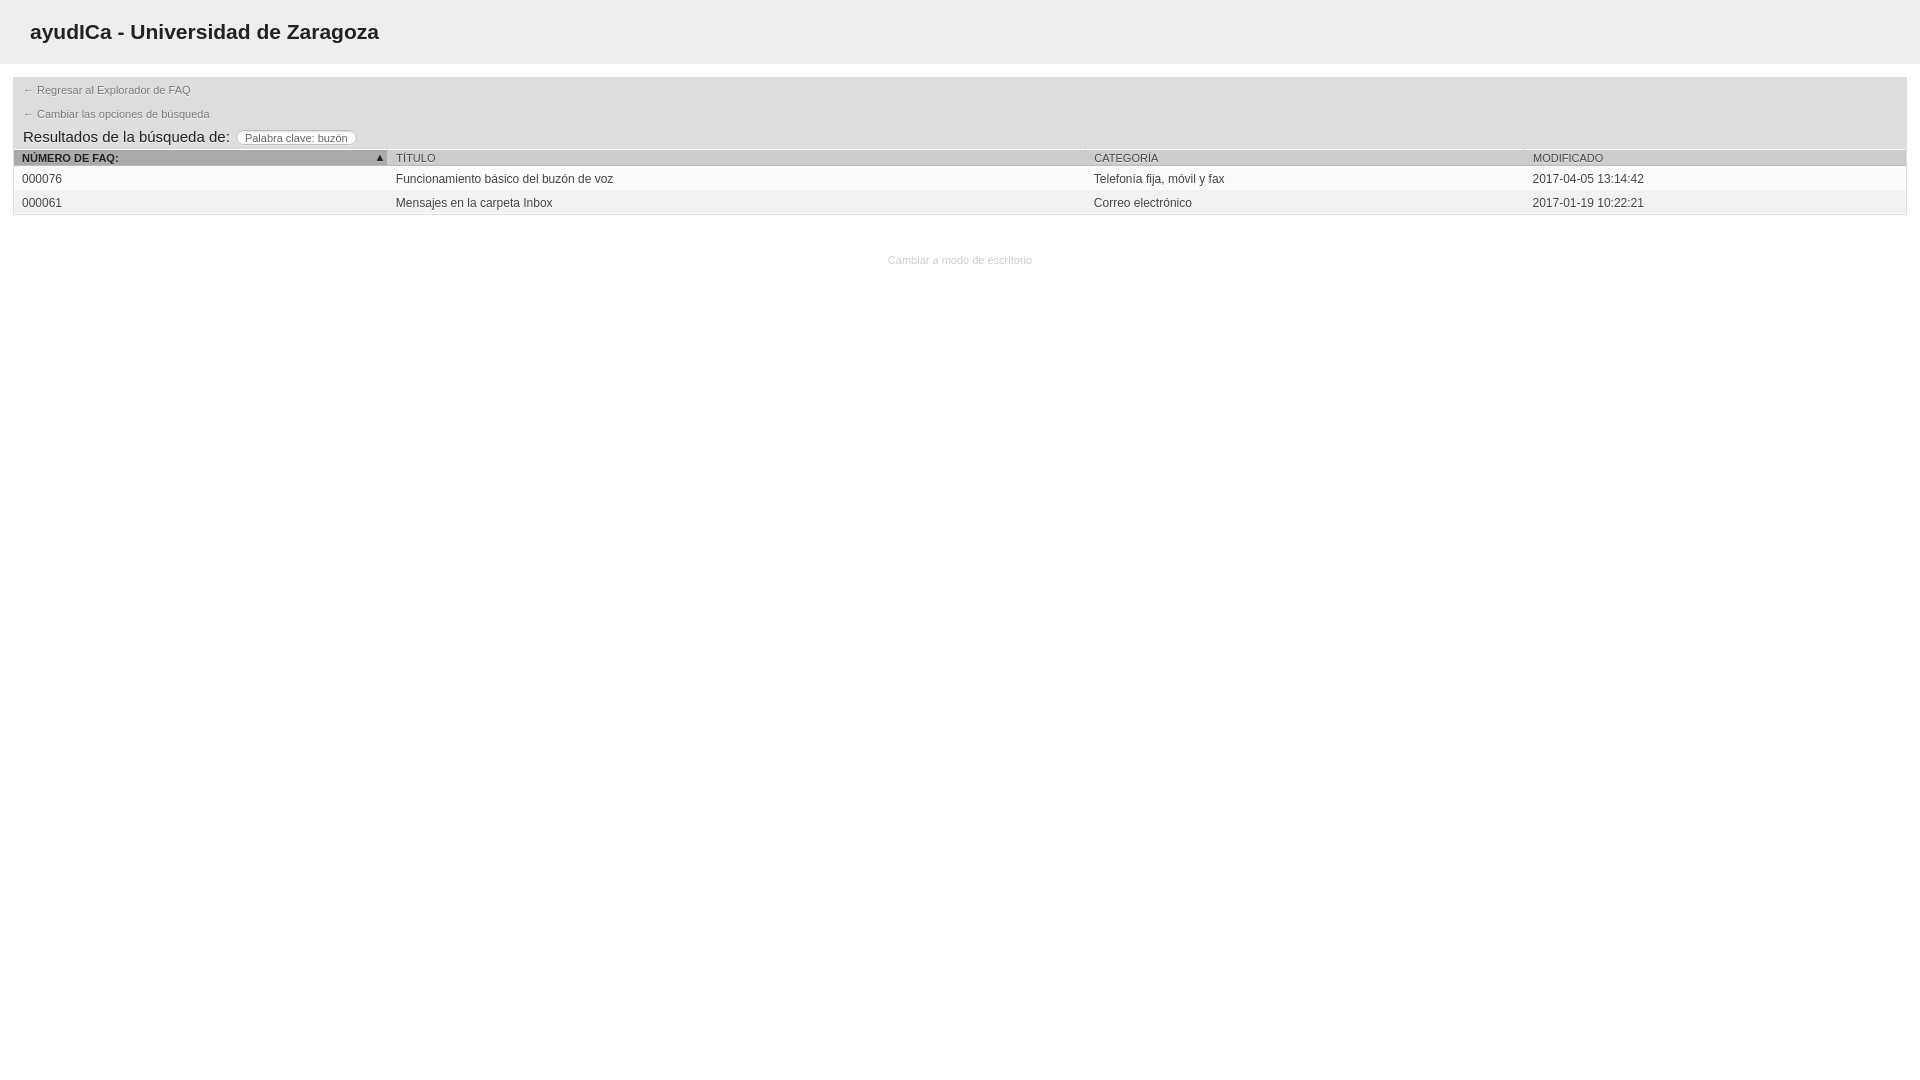 The height and width of the screenshot is (1080, 1920). Describe the element at coordinates (204, 32) in the screenshot. I see `ayudICa - Universidad de Zaragoza` at that location.